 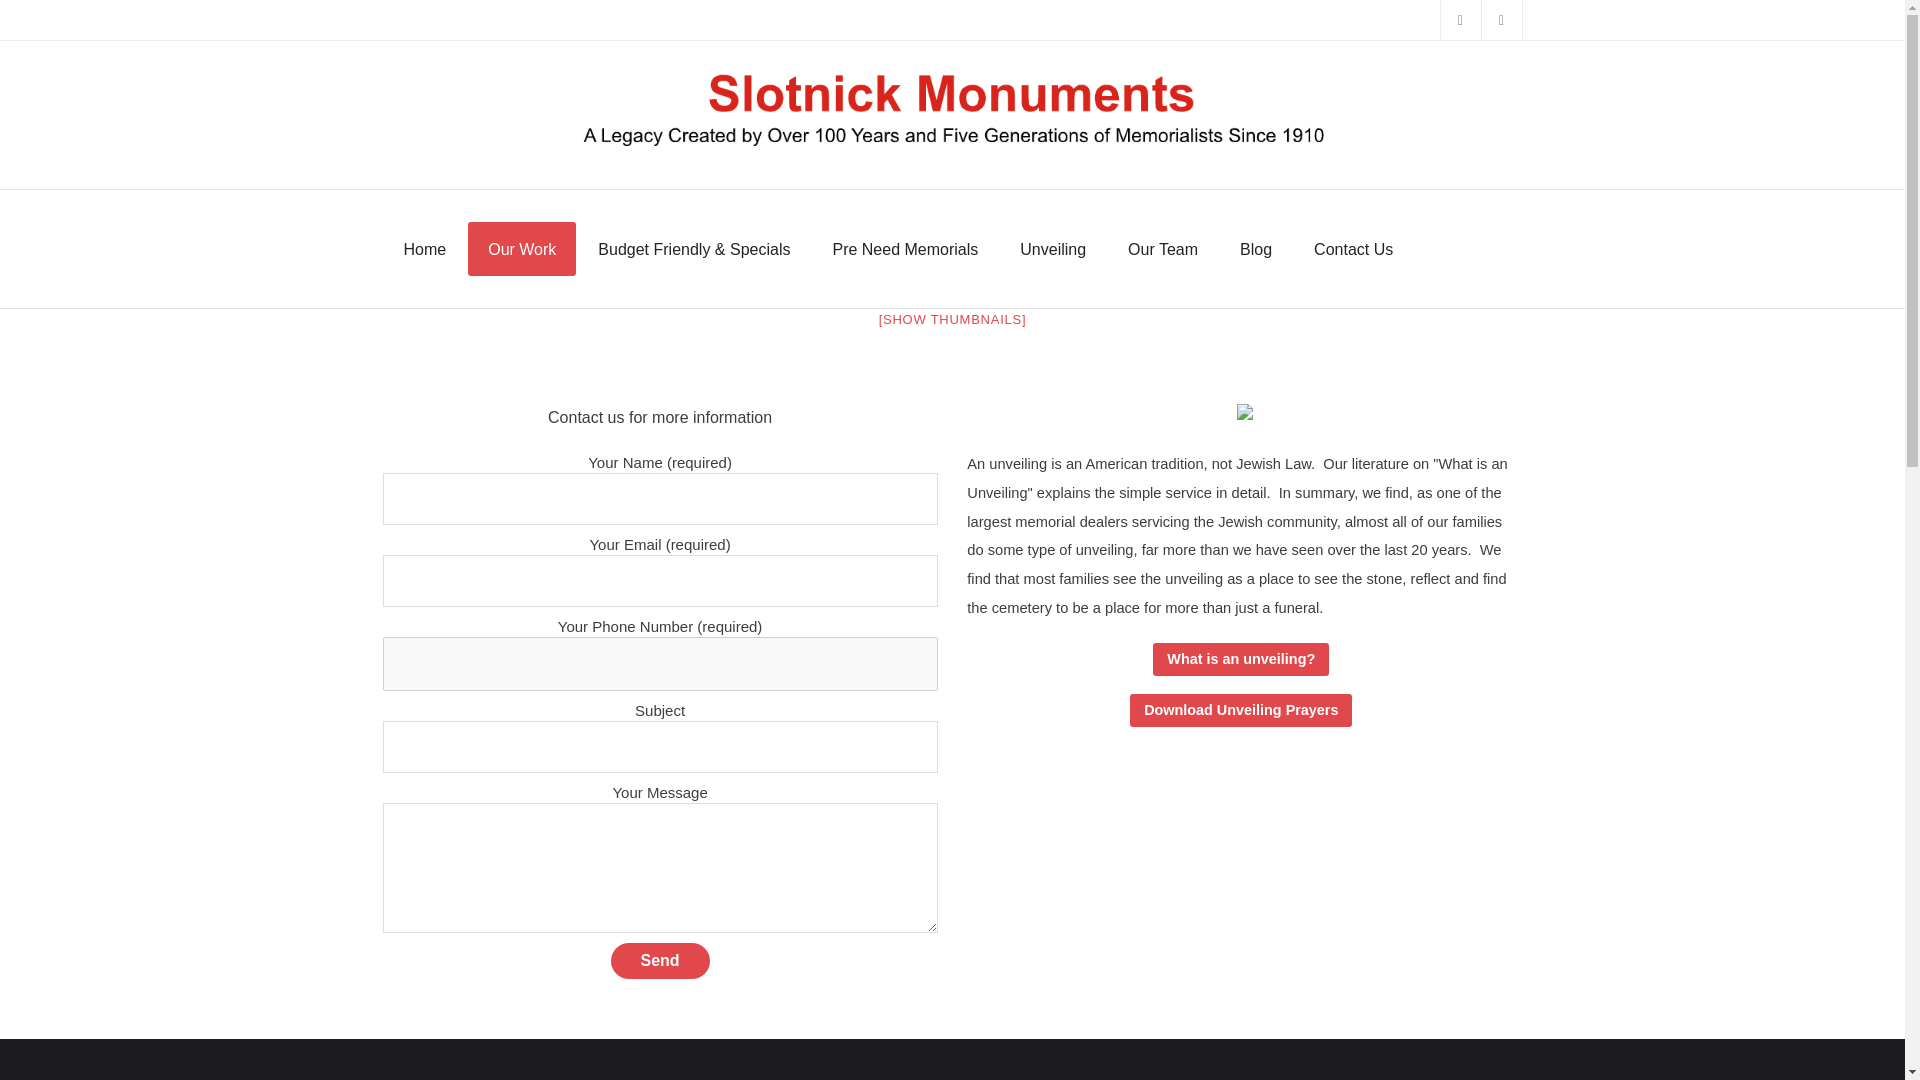 What do you see at coordinates (1052, 249) in the screenshot?
I see `Unveiling` at bounding box center [1052, 249].